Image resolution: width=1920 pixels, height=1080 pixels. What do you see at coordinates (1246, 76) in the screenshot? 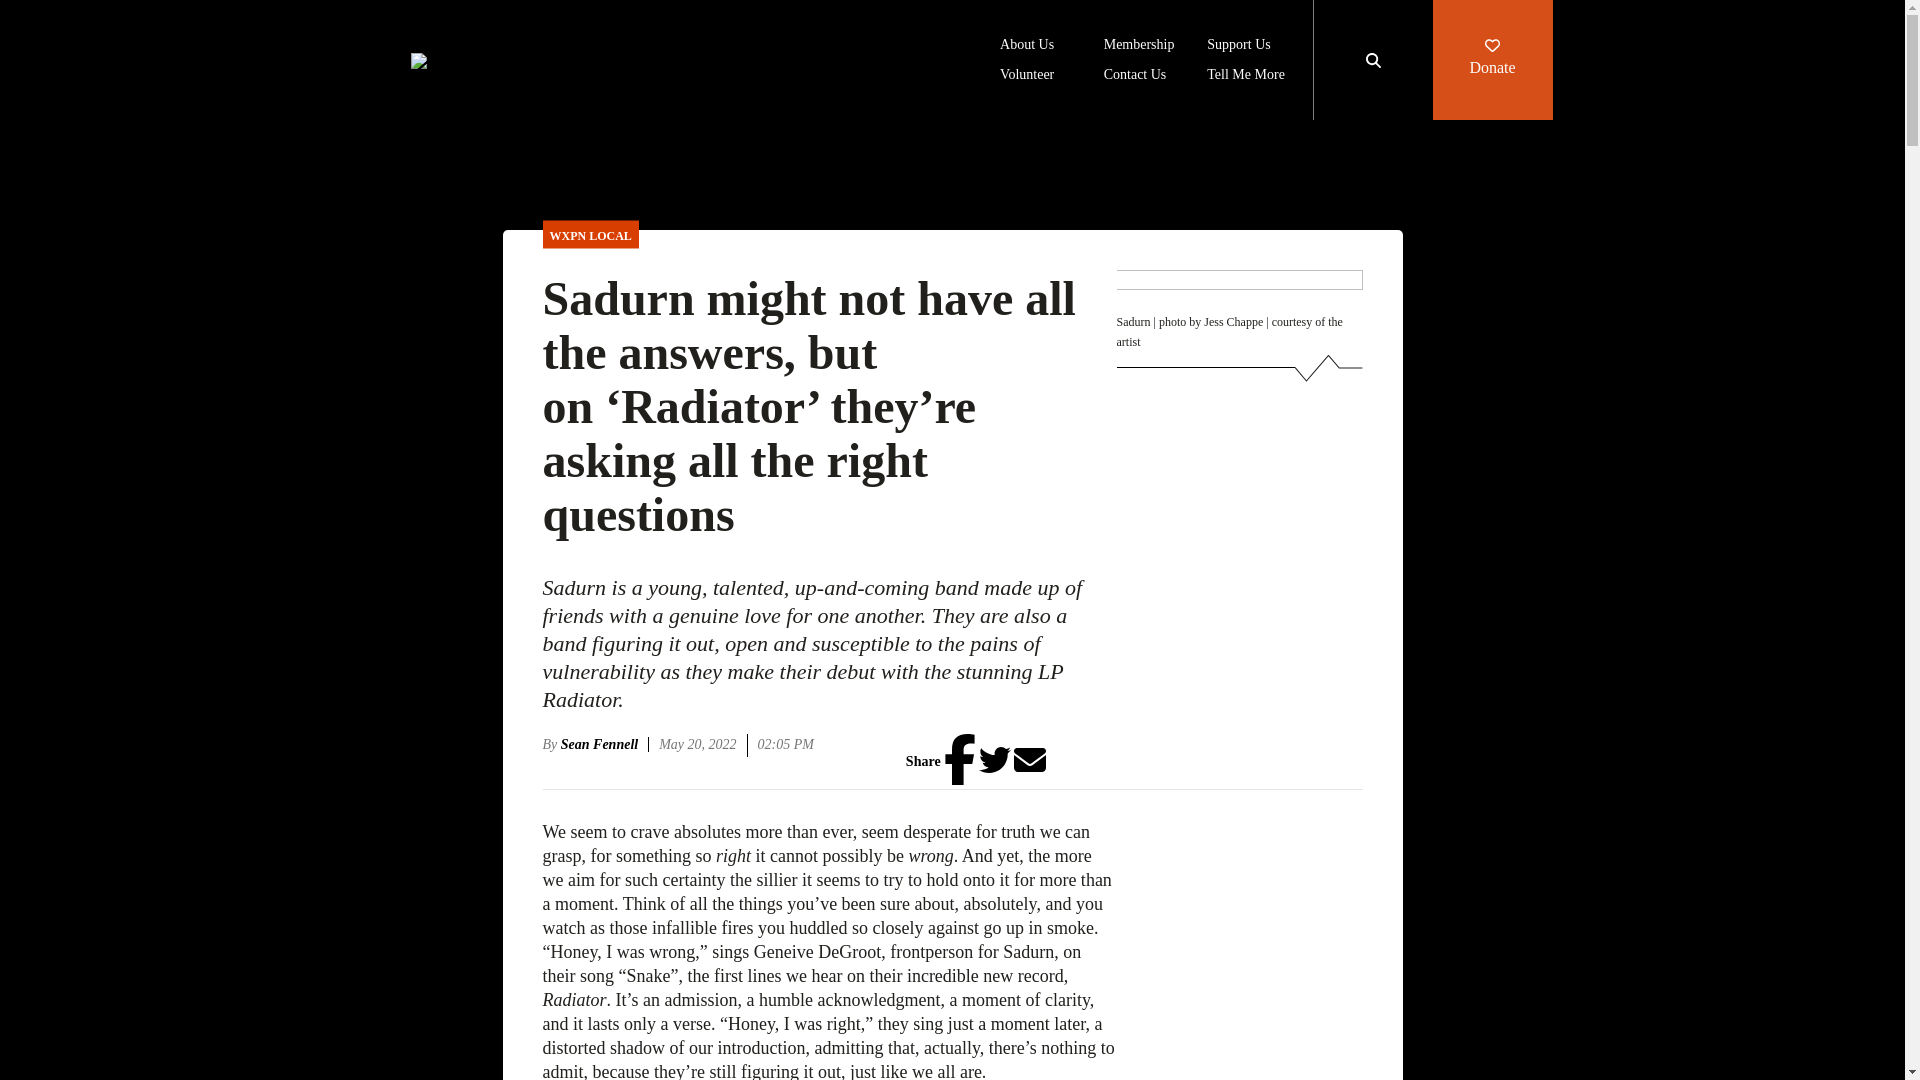
I see `Tell Me More` at bounding box center [1246, 76].